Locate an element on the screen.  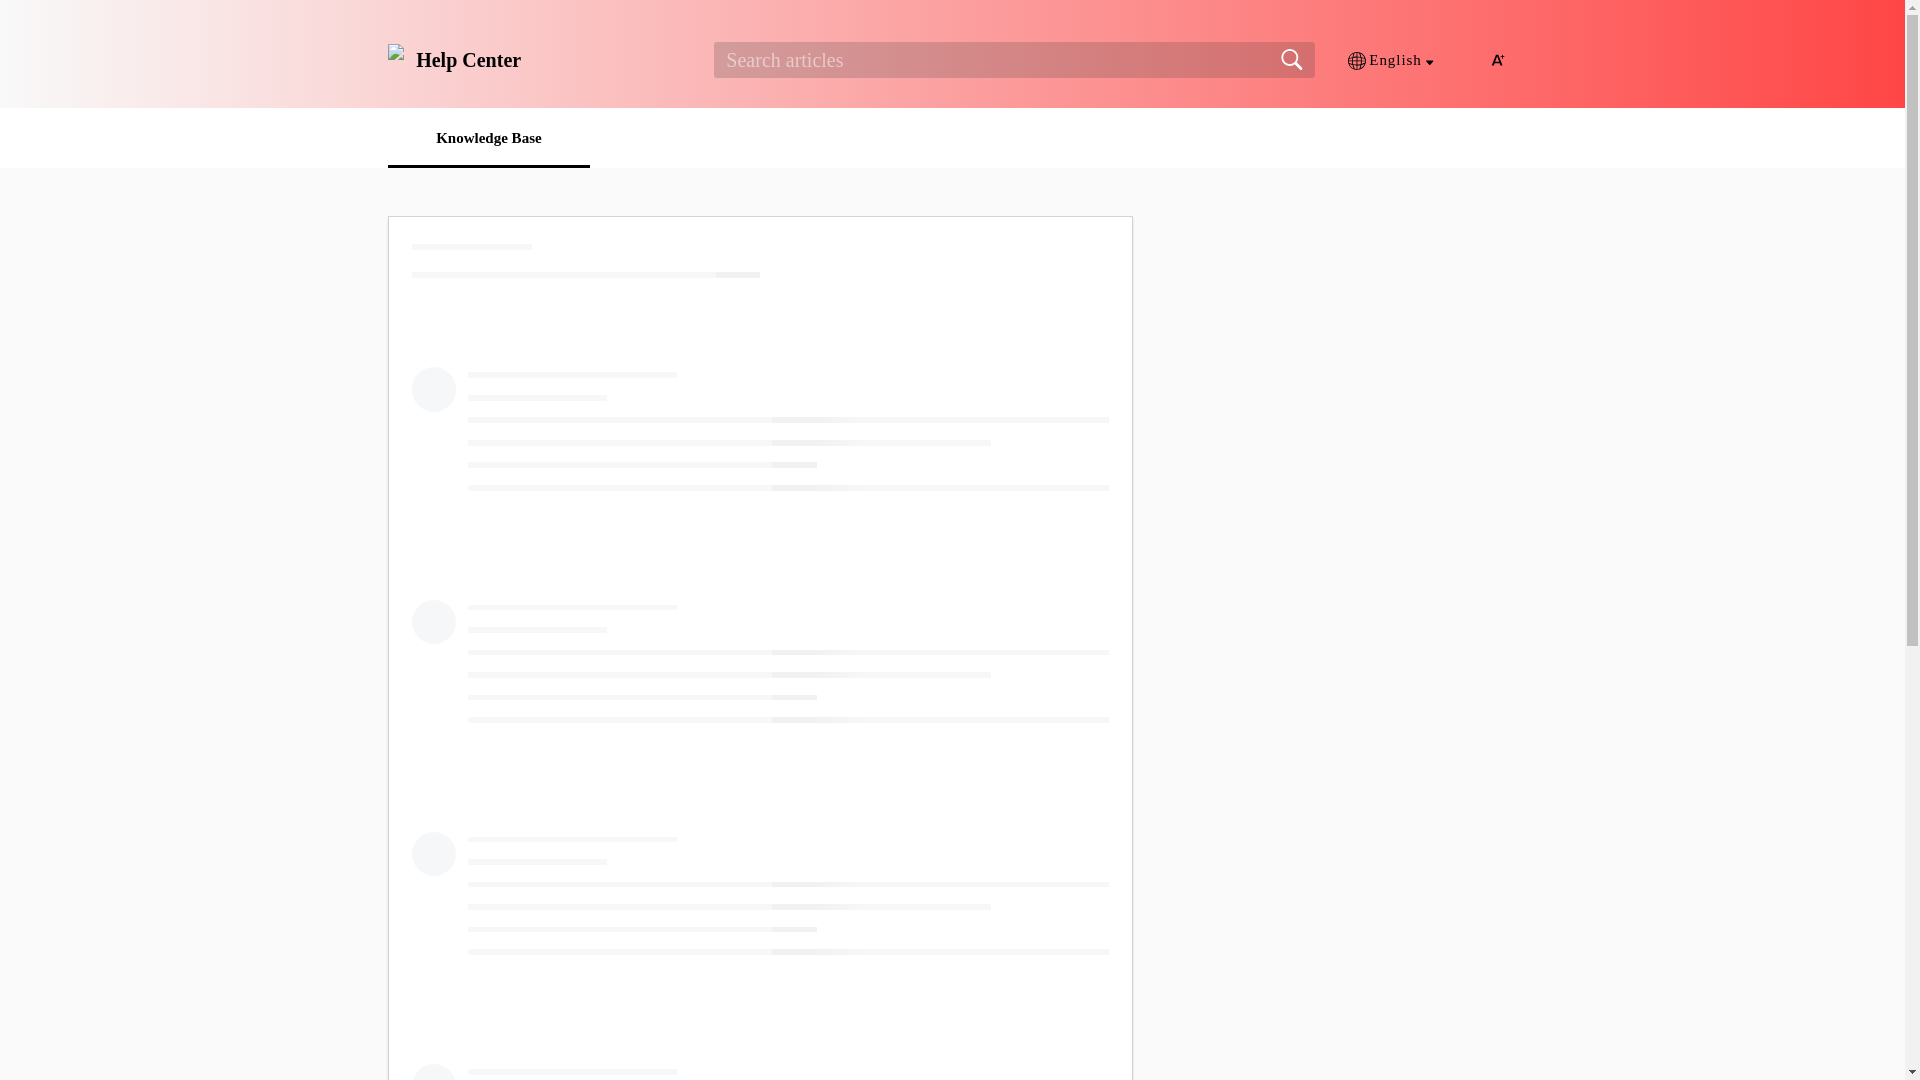
Knowledge Base is located at coordinates (488, 137).